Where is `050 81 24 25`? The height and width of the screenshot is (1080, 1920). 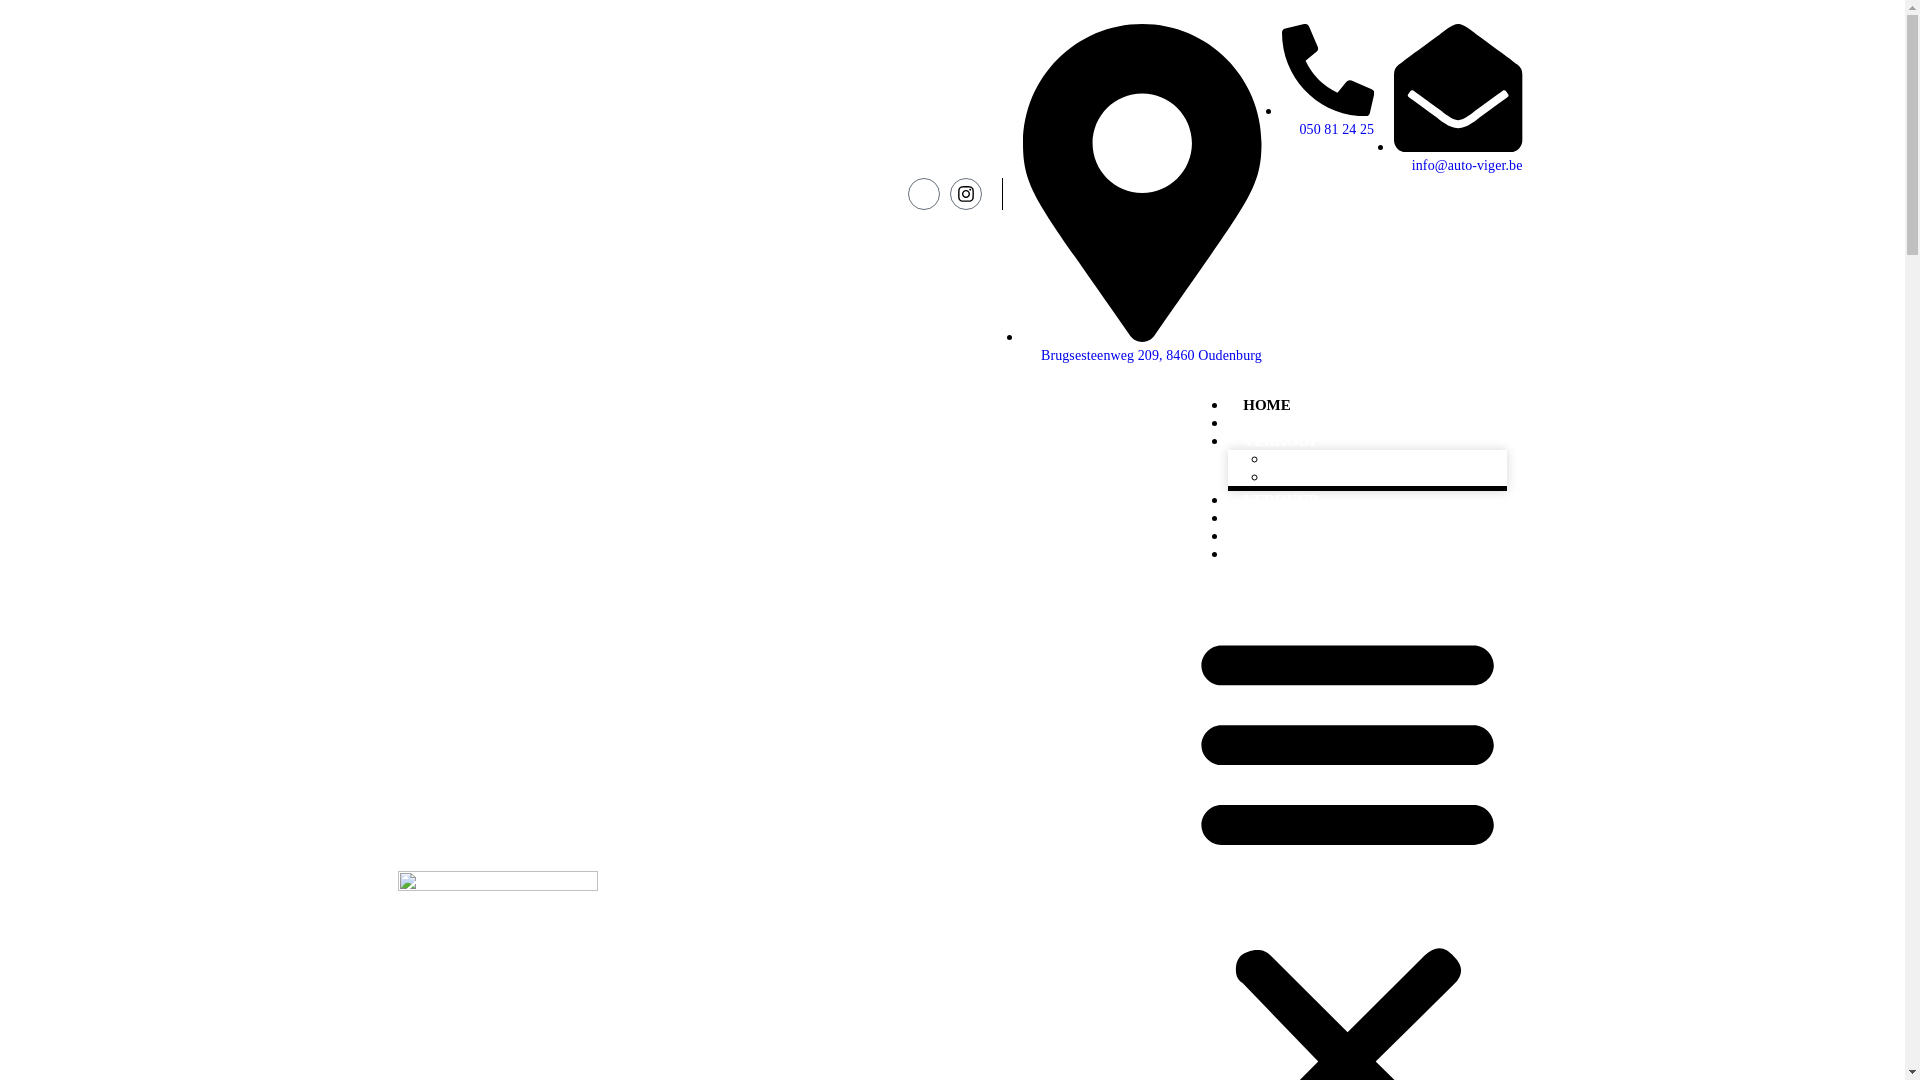 050 81 24 25 is located at coordinates (1335, 120).